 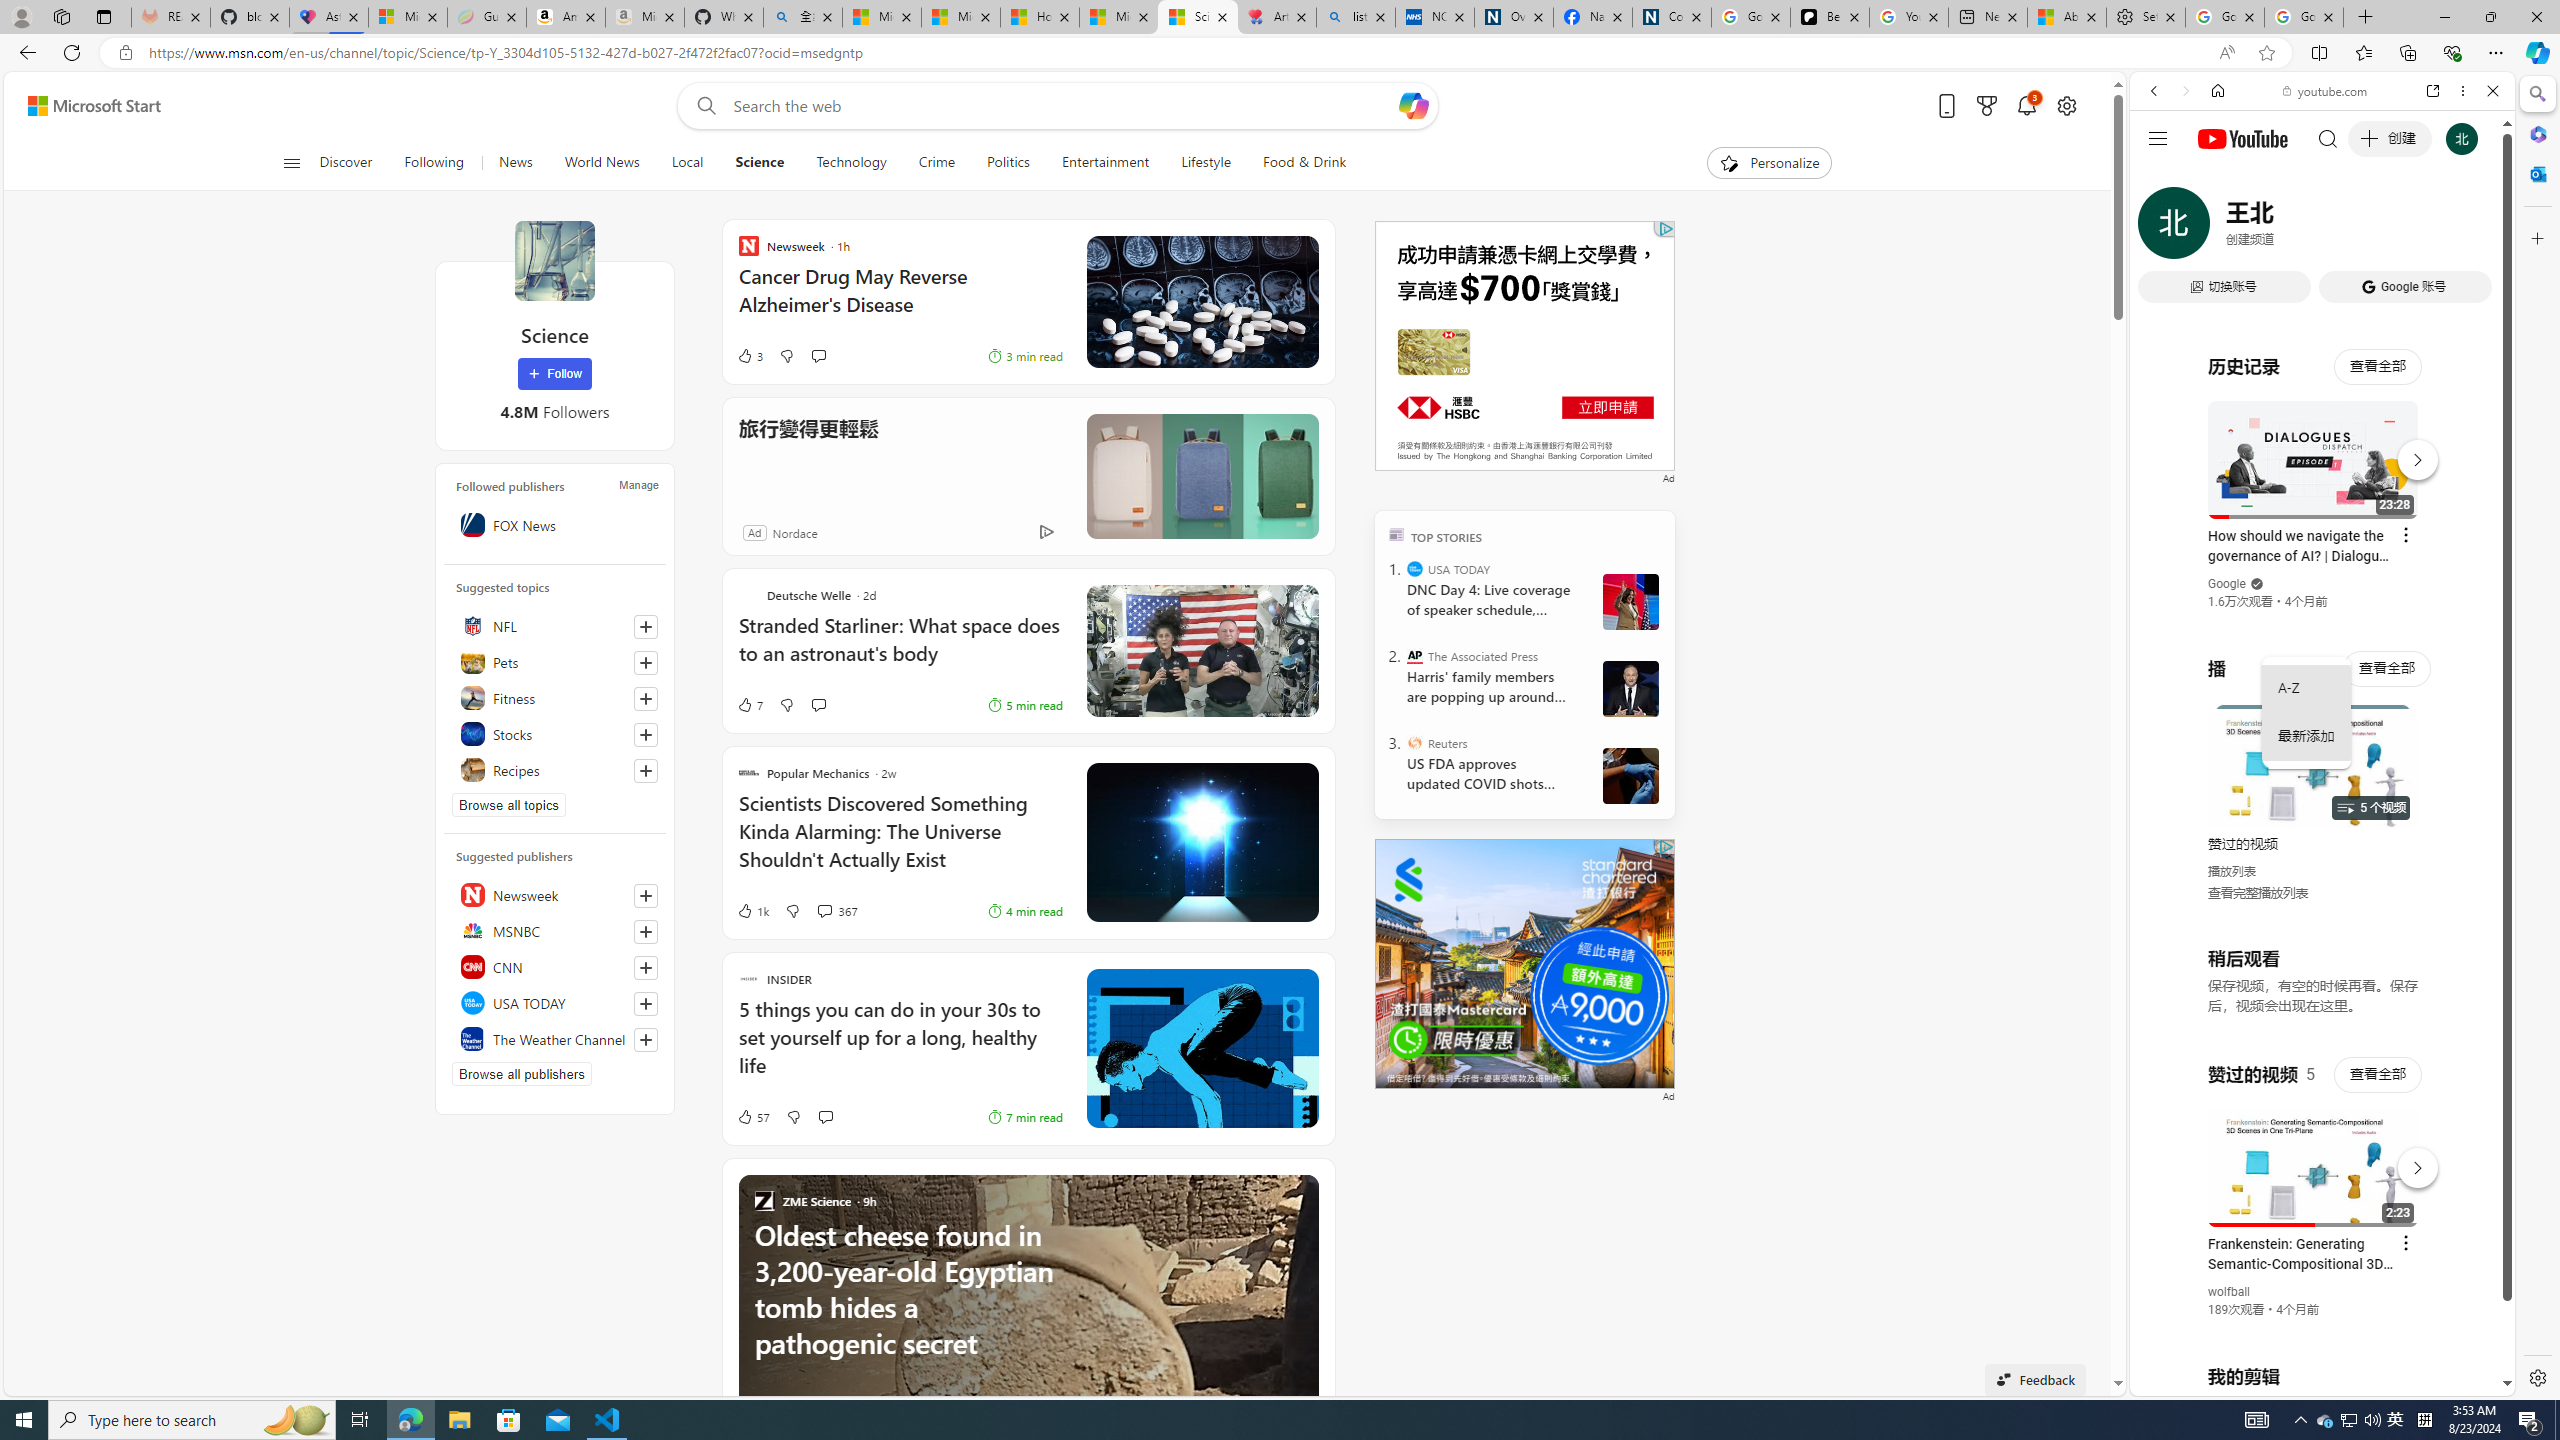 What do you see at coordinates (1768, 163) in the screenshot?
I see `Personalize` at bounding box center [1768, 163].